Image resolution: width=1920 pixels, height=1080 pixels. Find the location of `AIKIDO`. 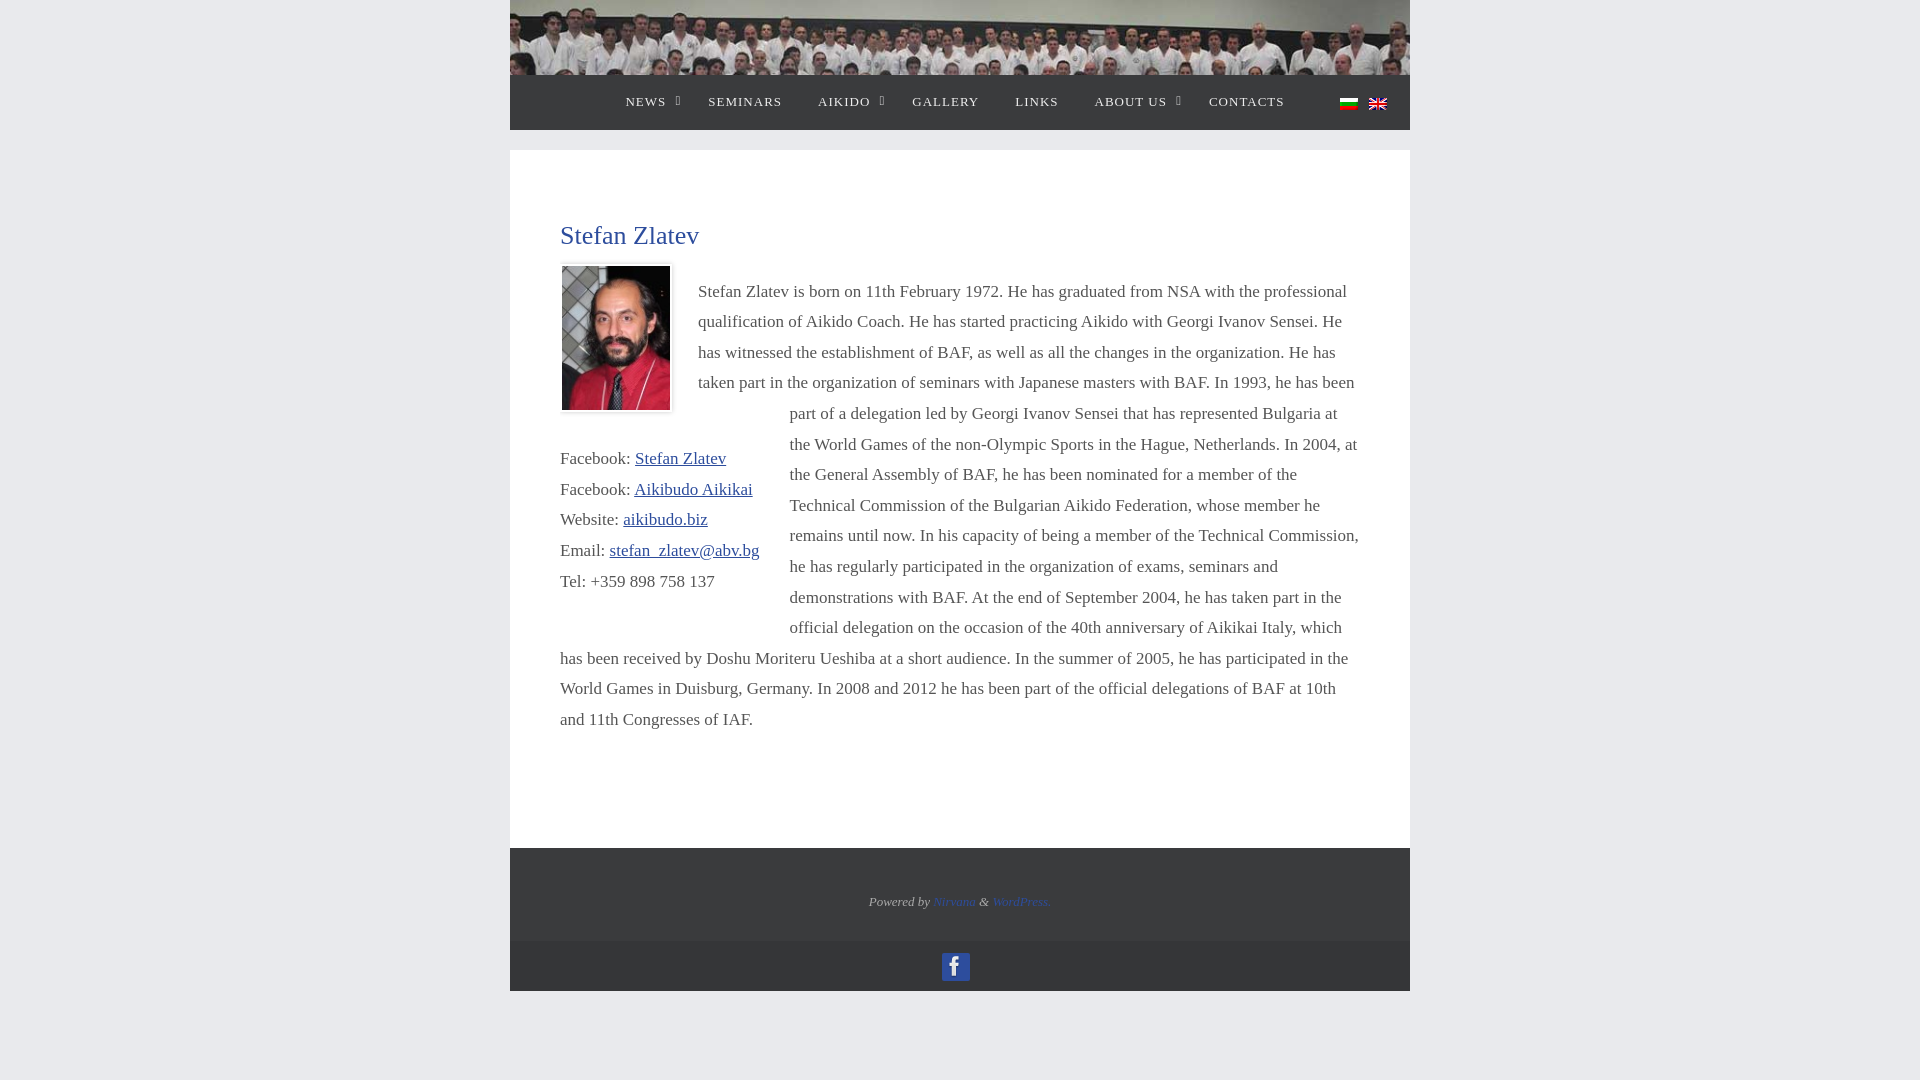

AIKIDO is located at coordinates (847, 102).